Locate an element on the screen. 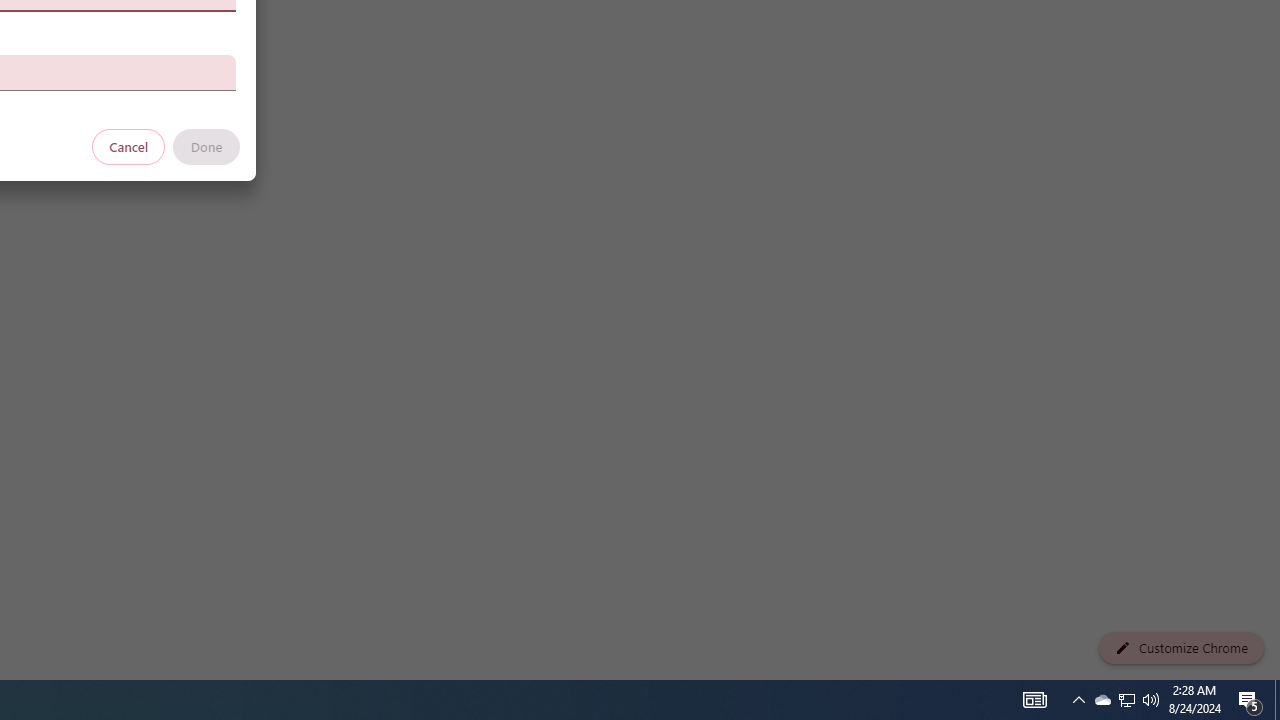 The image size is (1280, 720). Cancel is located at coordinates (129, 146).